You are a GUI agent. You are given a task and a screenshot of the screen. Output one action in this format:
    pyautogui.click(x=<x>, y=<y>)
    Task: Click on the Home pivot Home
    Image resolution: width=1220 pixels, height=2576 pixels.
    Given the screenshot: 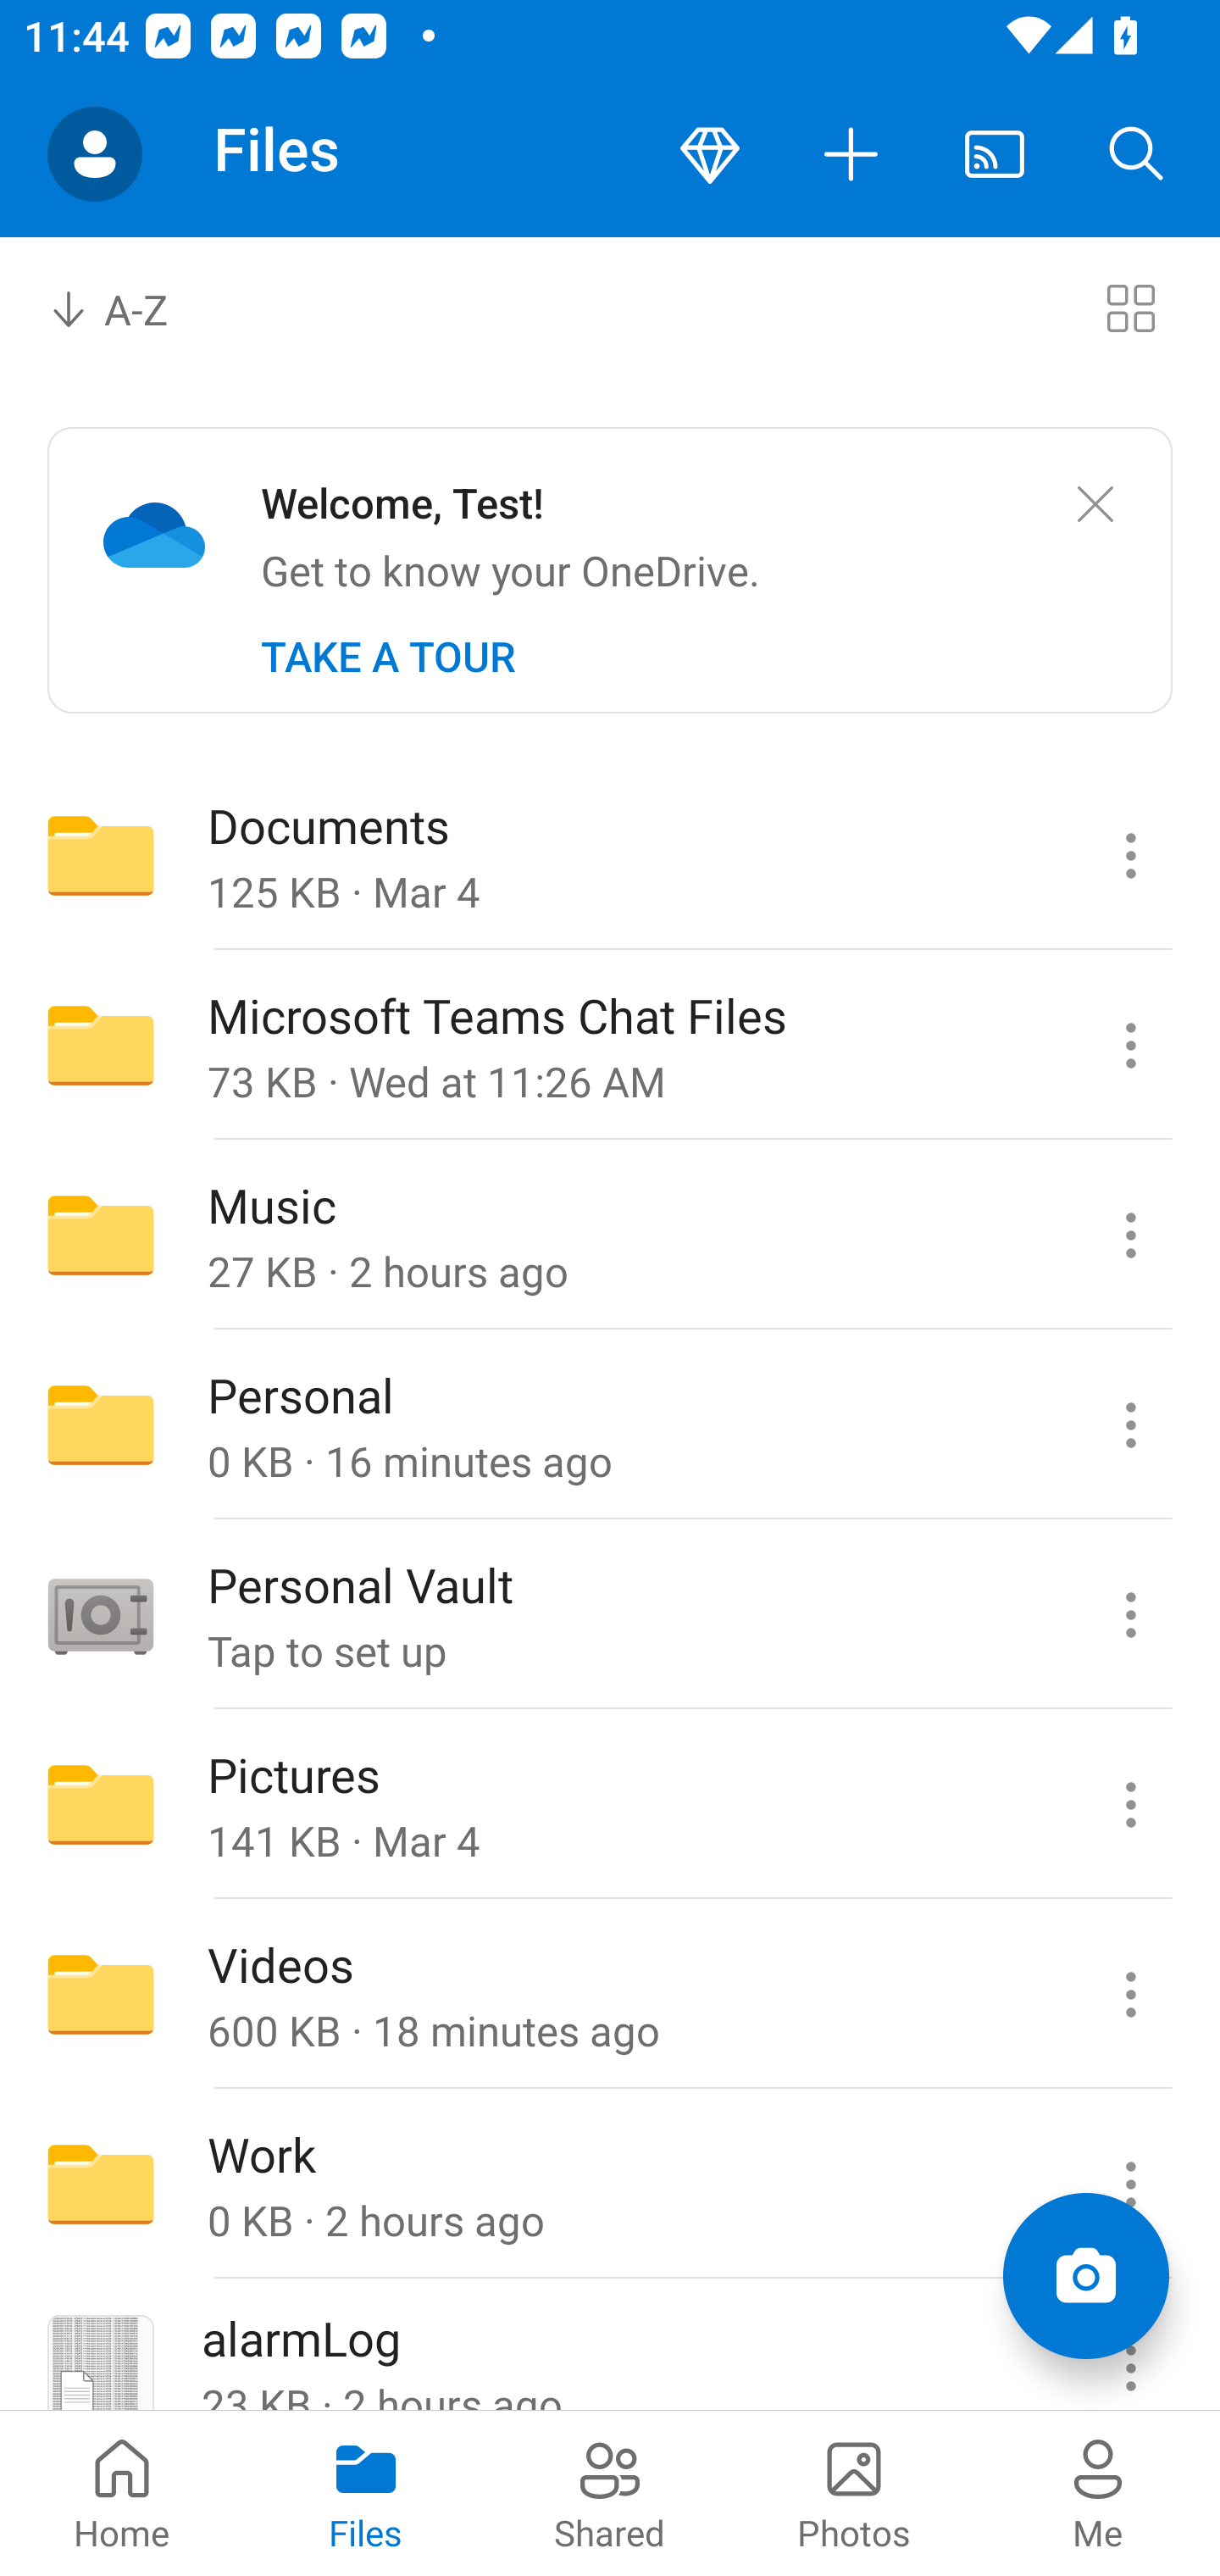 What is the action you would take?
    pyautogui.click(x=122, y=2493)
    